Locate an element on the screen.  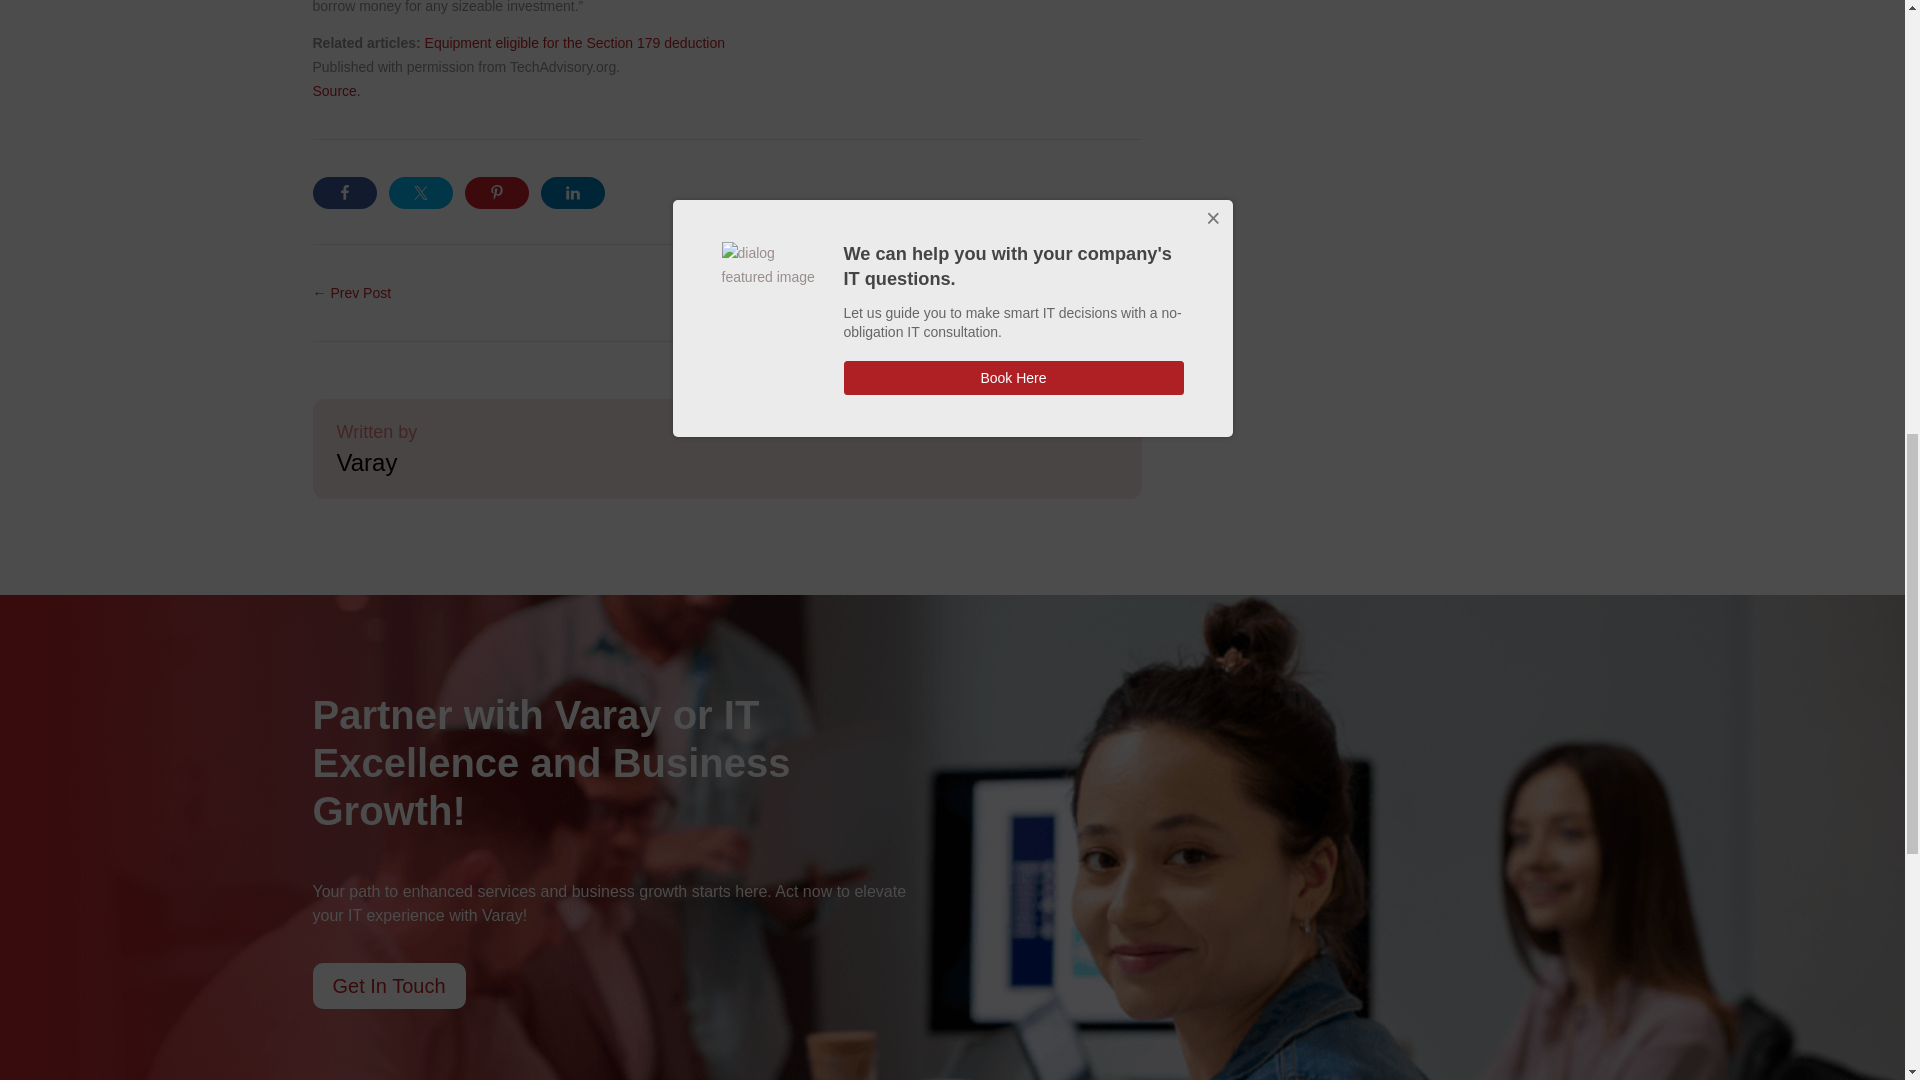
Share on Twitter is located at coordinates (419, 193).